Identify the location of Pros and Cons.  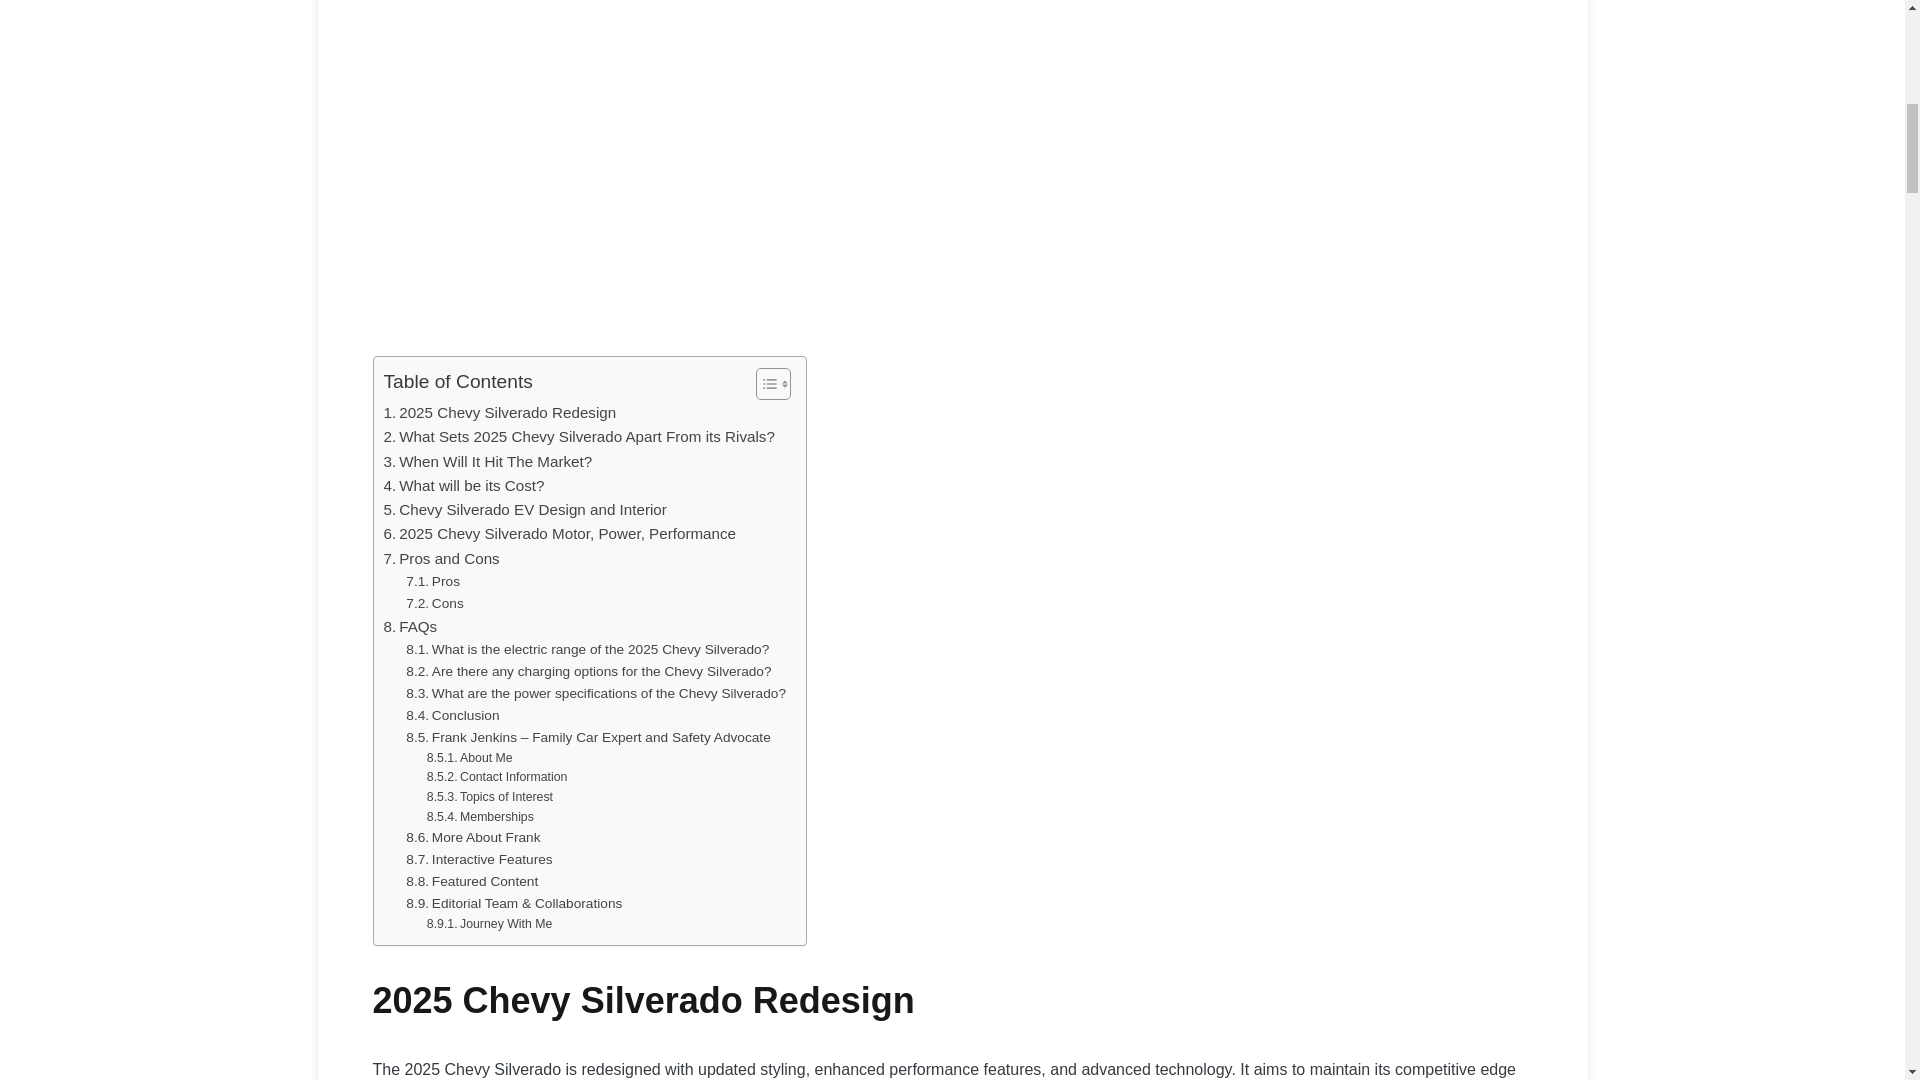
(442, 558).